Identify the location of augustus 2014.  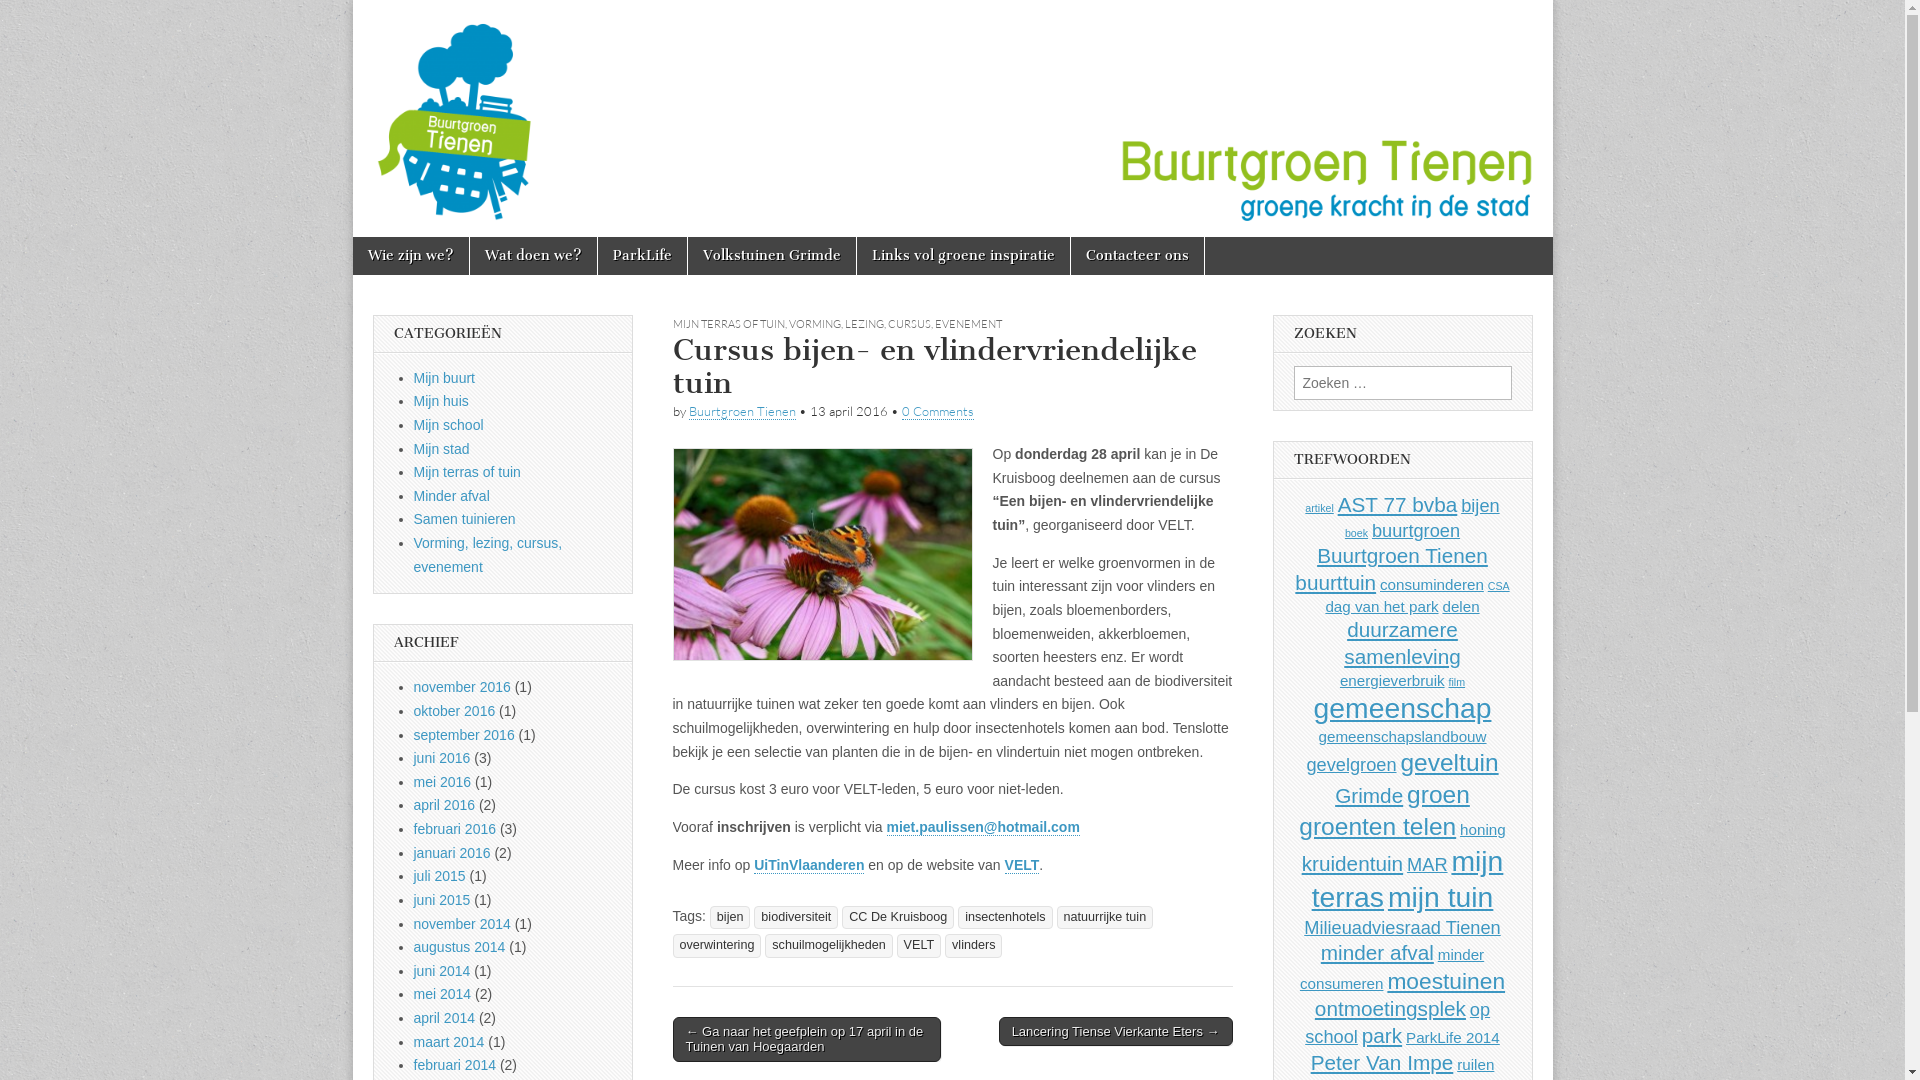
(460, 947).